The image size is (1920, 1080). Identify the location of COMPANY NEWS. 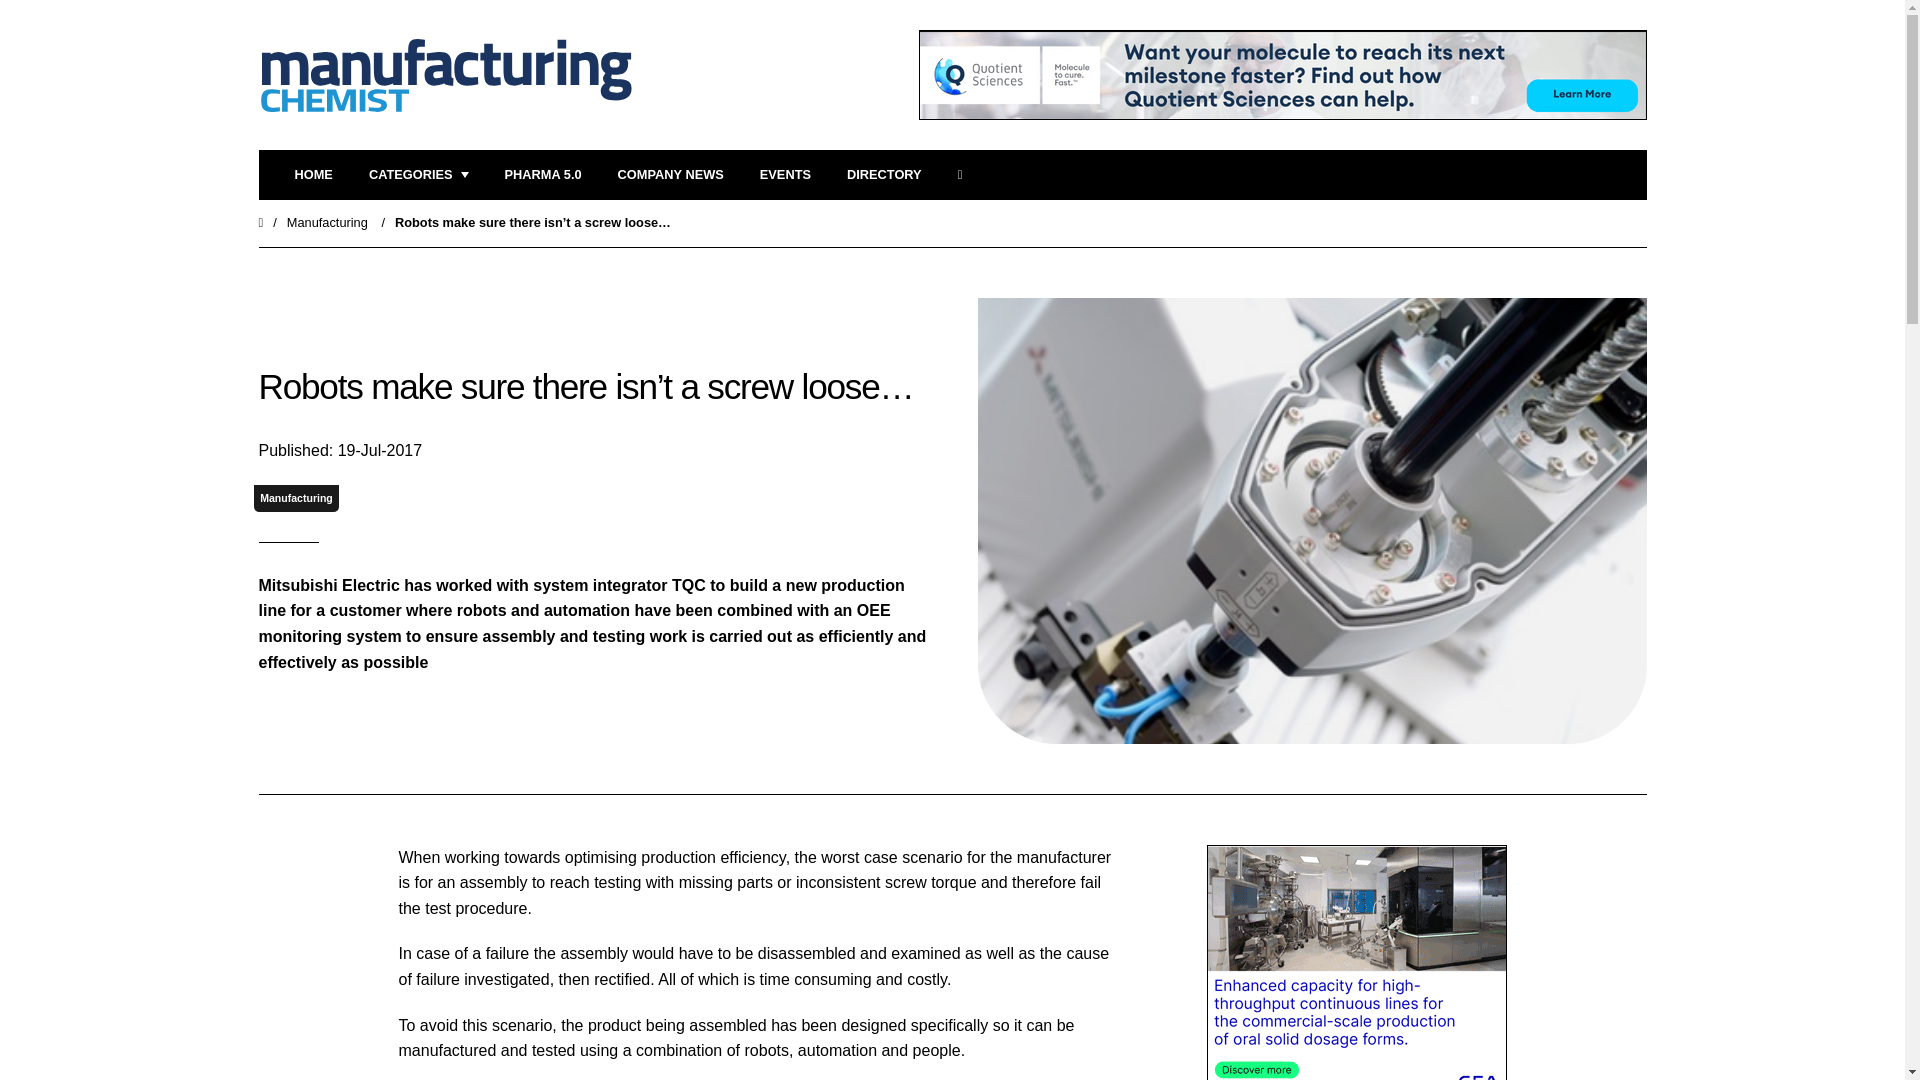
(670, 175).